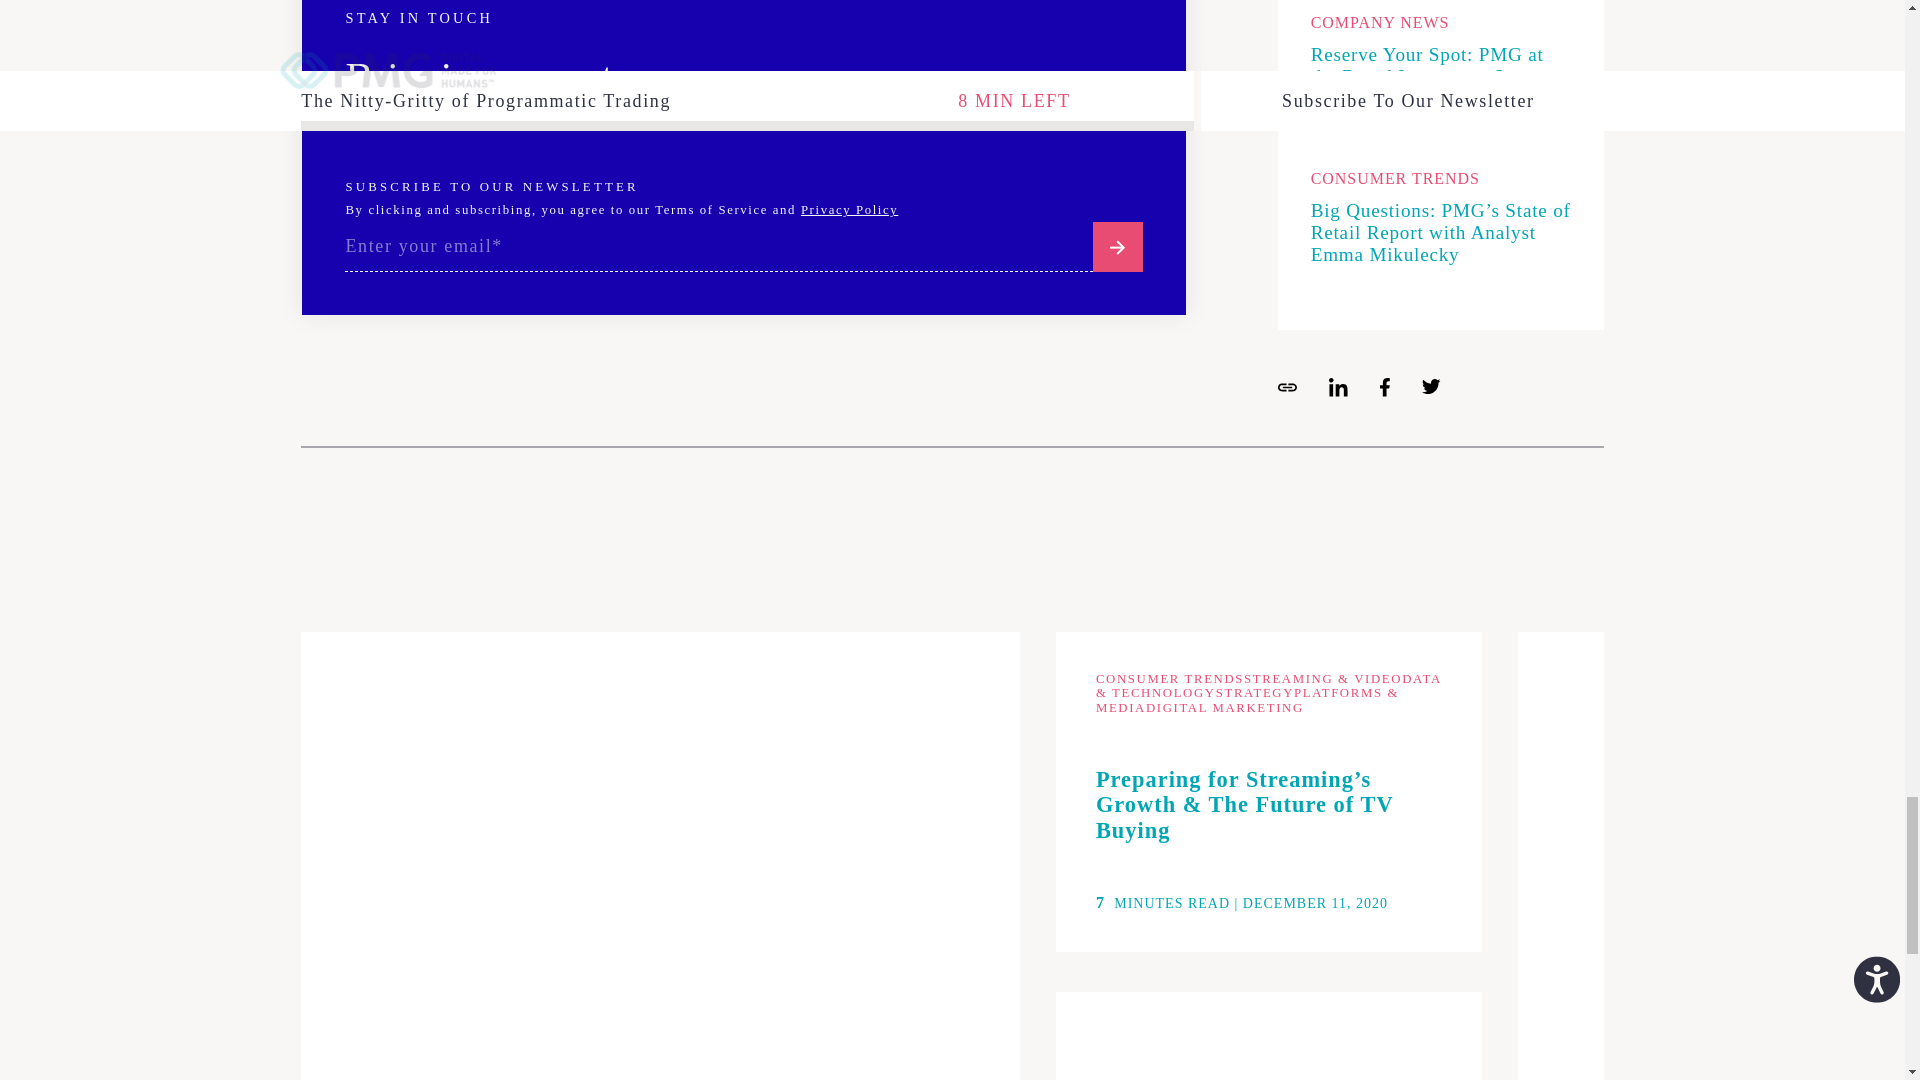 This screenshot has height=1080, width=1920. What do you see at coordinates (1117, 246) in the screenshot?
I see `Submit` at bounding box center [1117, 246].